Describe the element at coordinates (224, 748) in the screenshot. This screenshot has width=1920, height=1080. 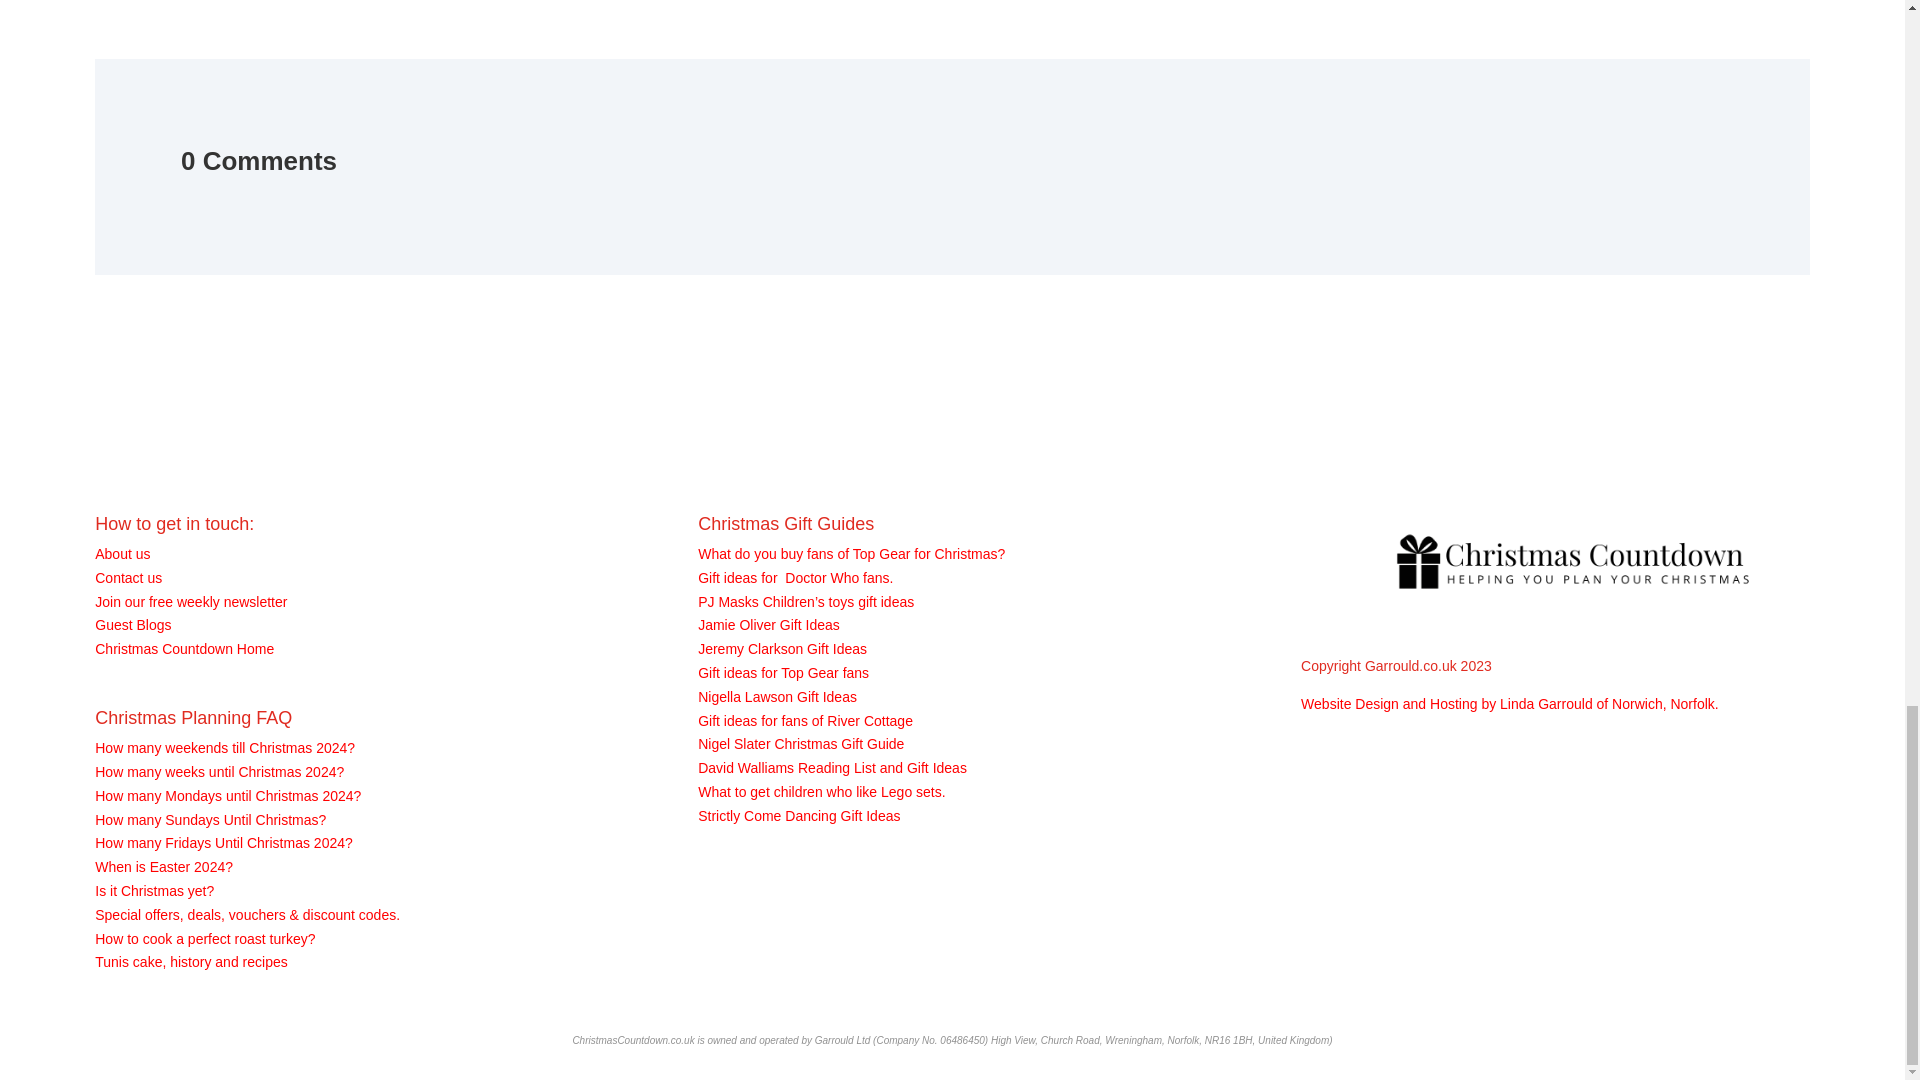
I see `How many weekends till Christmas 2024?` at that location.